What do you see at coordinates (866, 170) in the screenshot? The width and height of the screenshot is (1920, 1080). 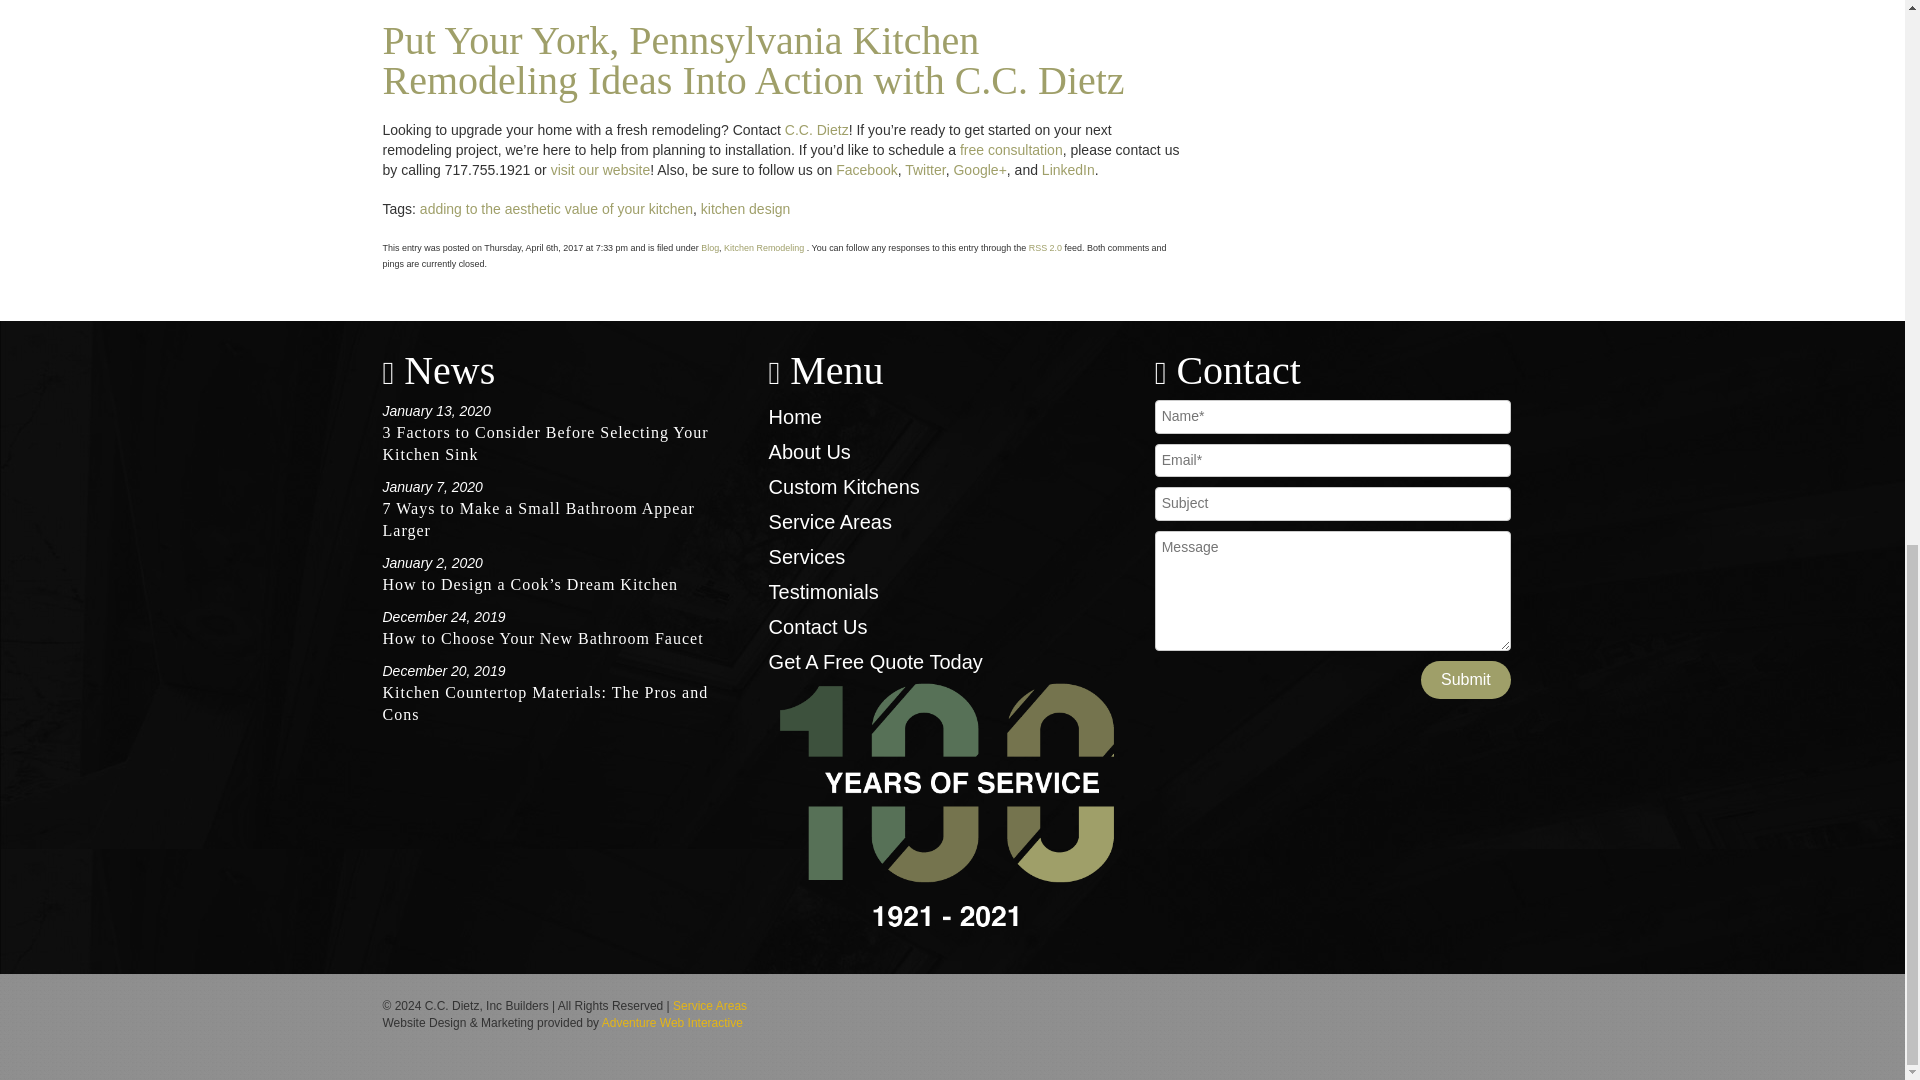 I see `Facebook` at bounding box center [866, 170].